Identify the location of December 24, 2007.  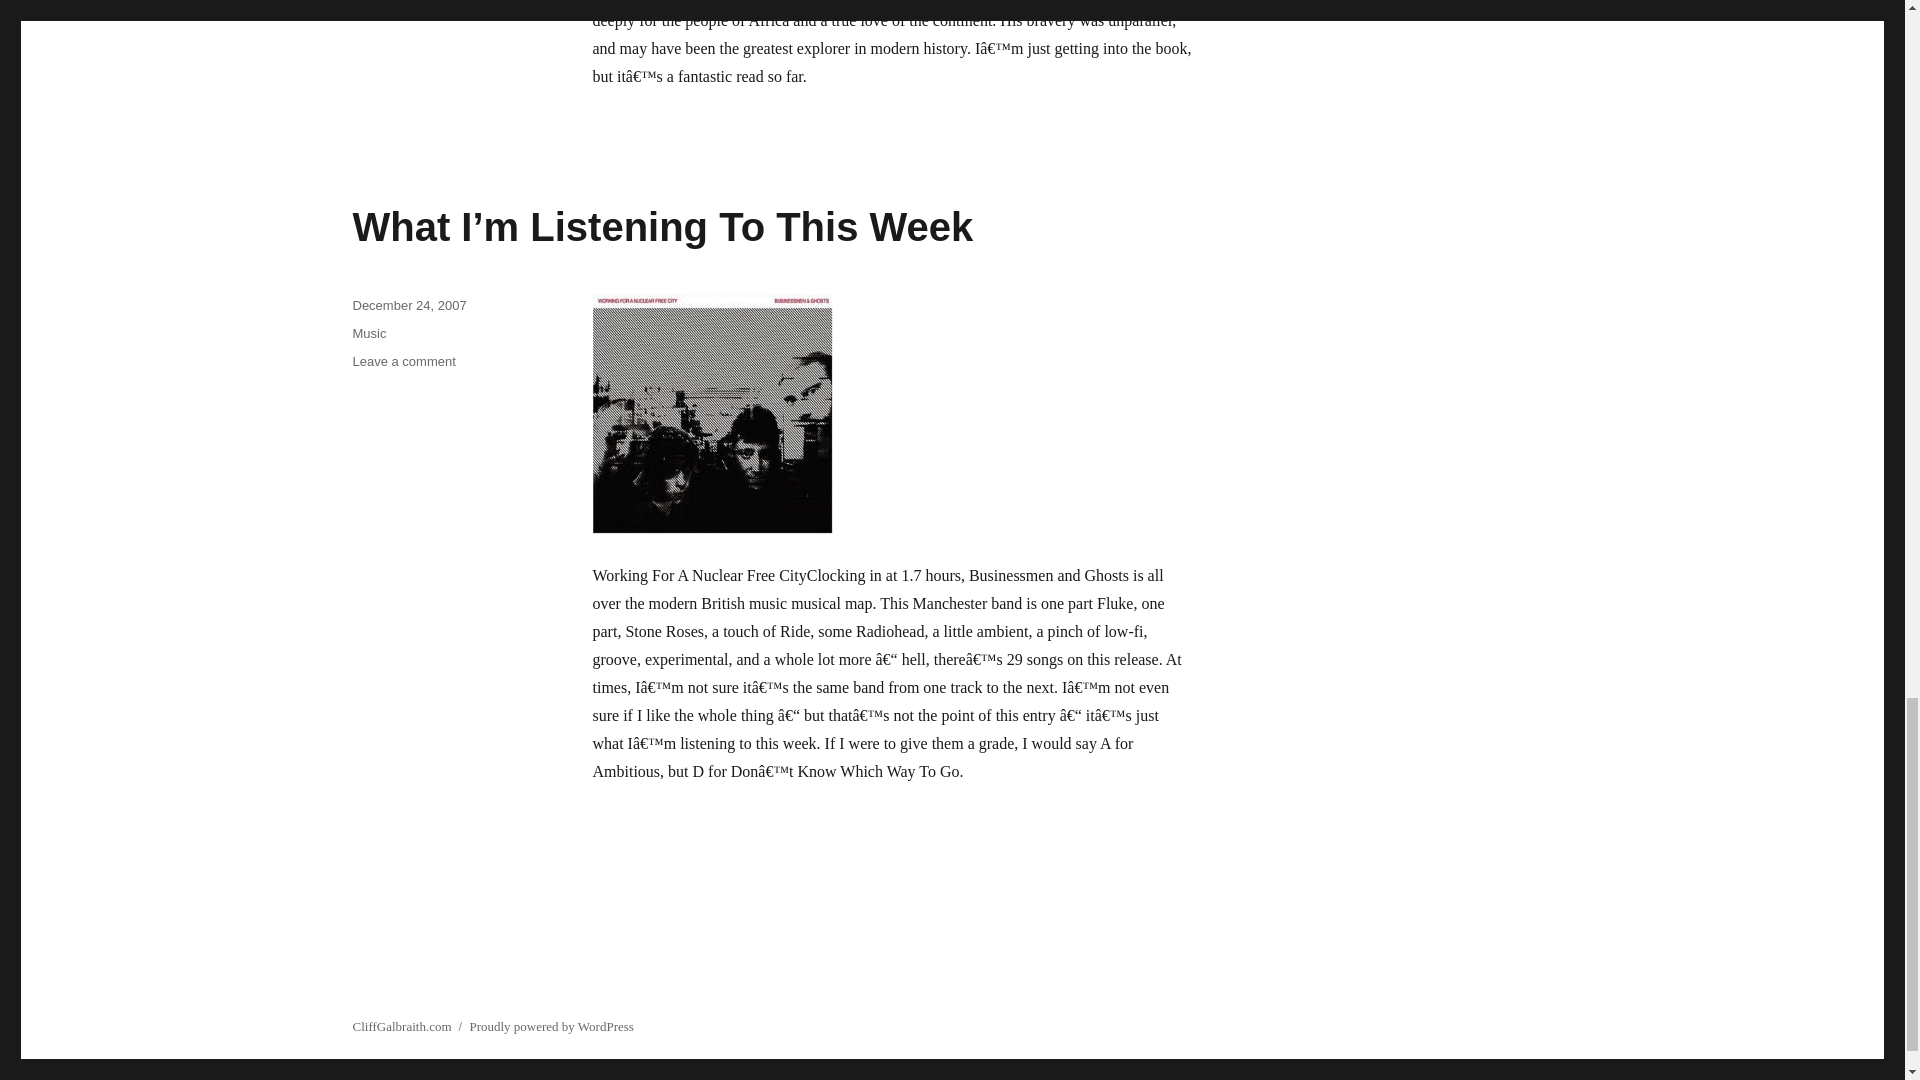
(408, 306).